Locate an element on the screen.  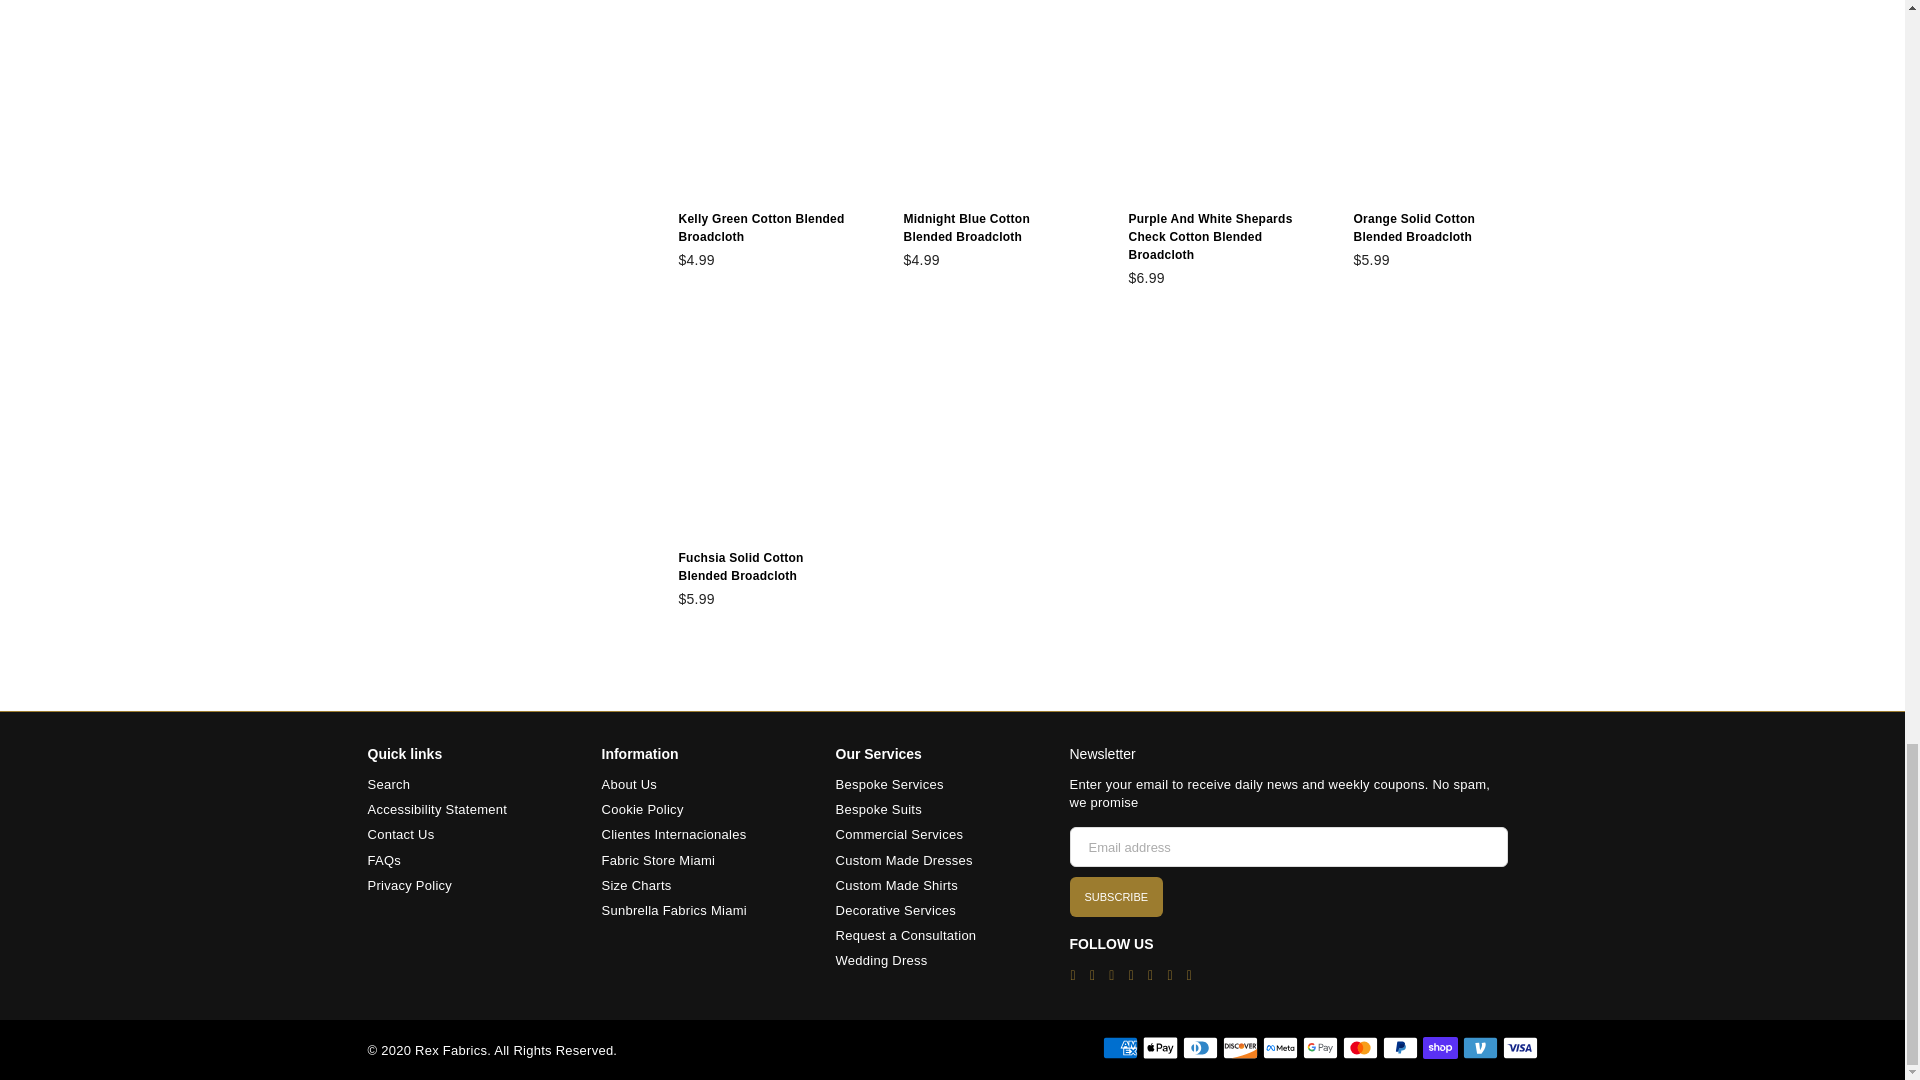
Rex Fabrics on Facebook is located at coordinates (1072, 975).